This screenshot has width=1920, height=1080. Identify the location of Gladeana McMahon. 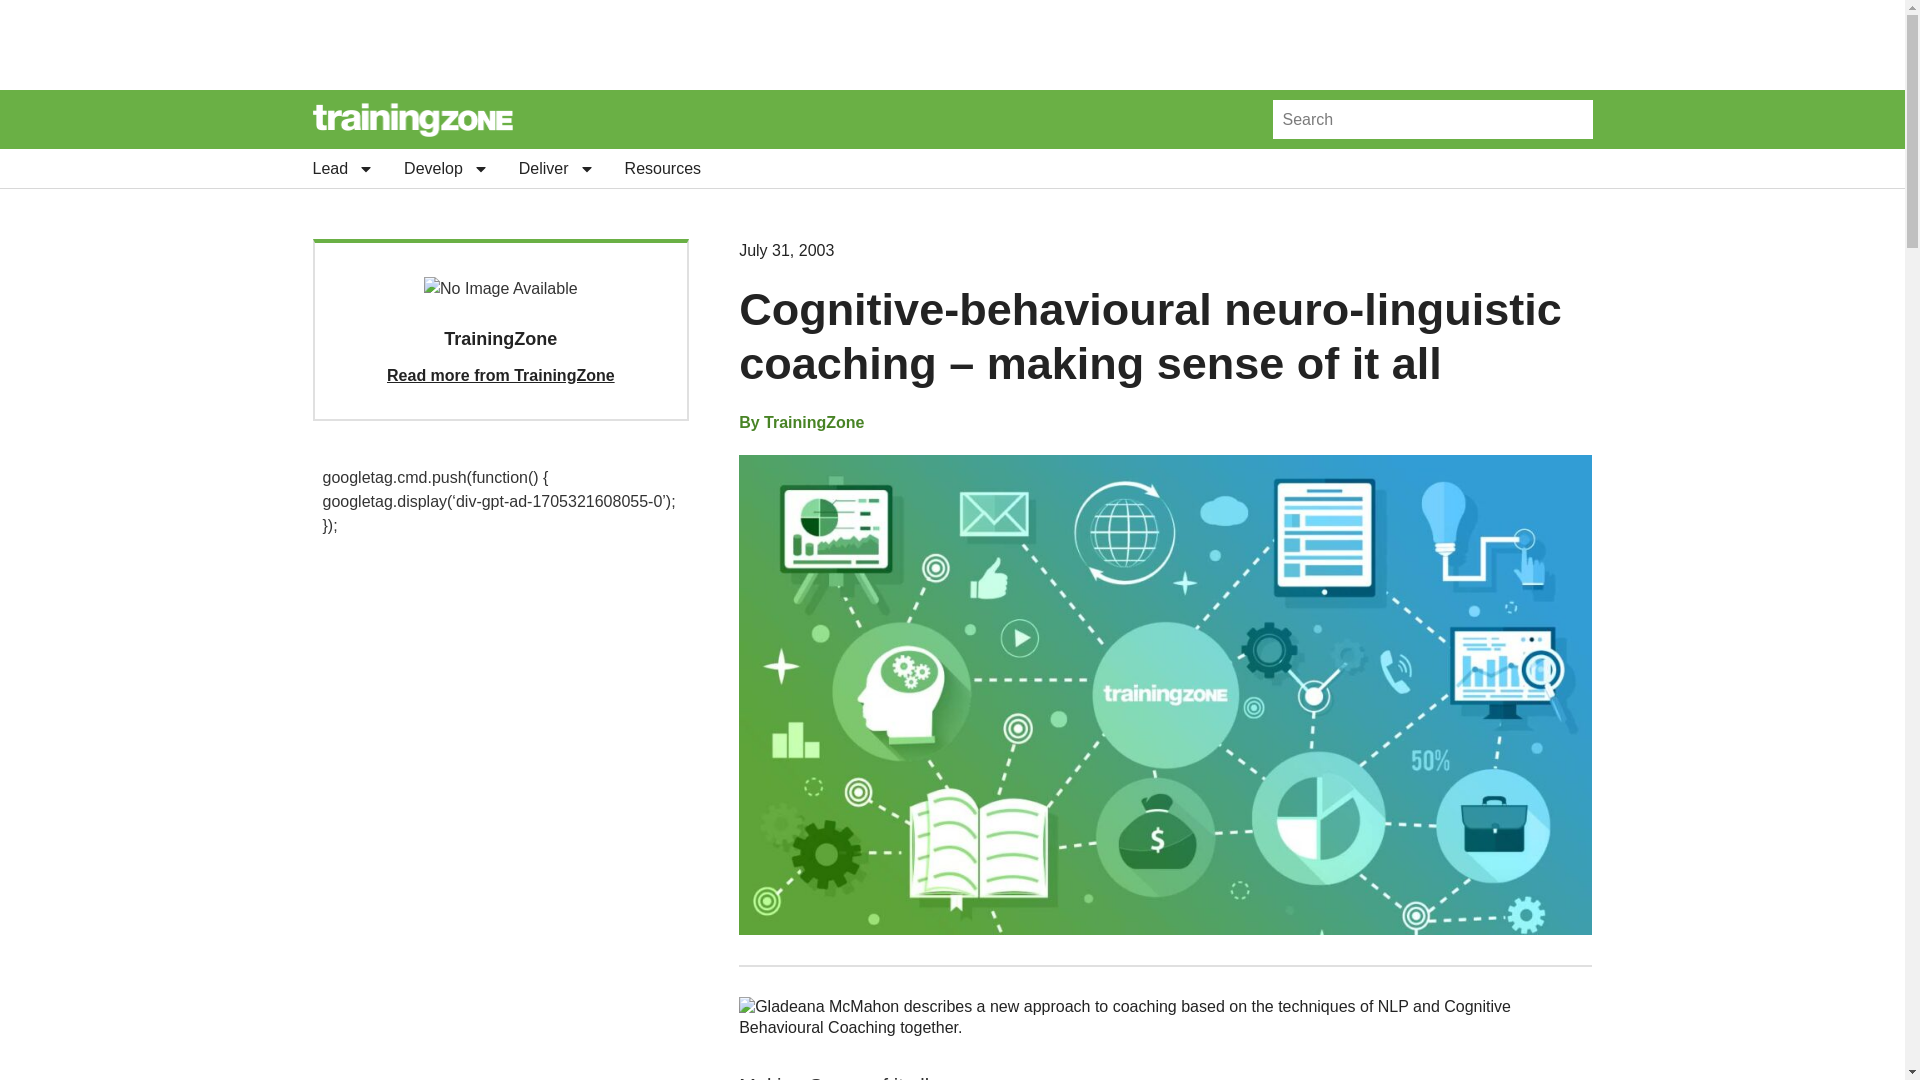
(826, 1006).